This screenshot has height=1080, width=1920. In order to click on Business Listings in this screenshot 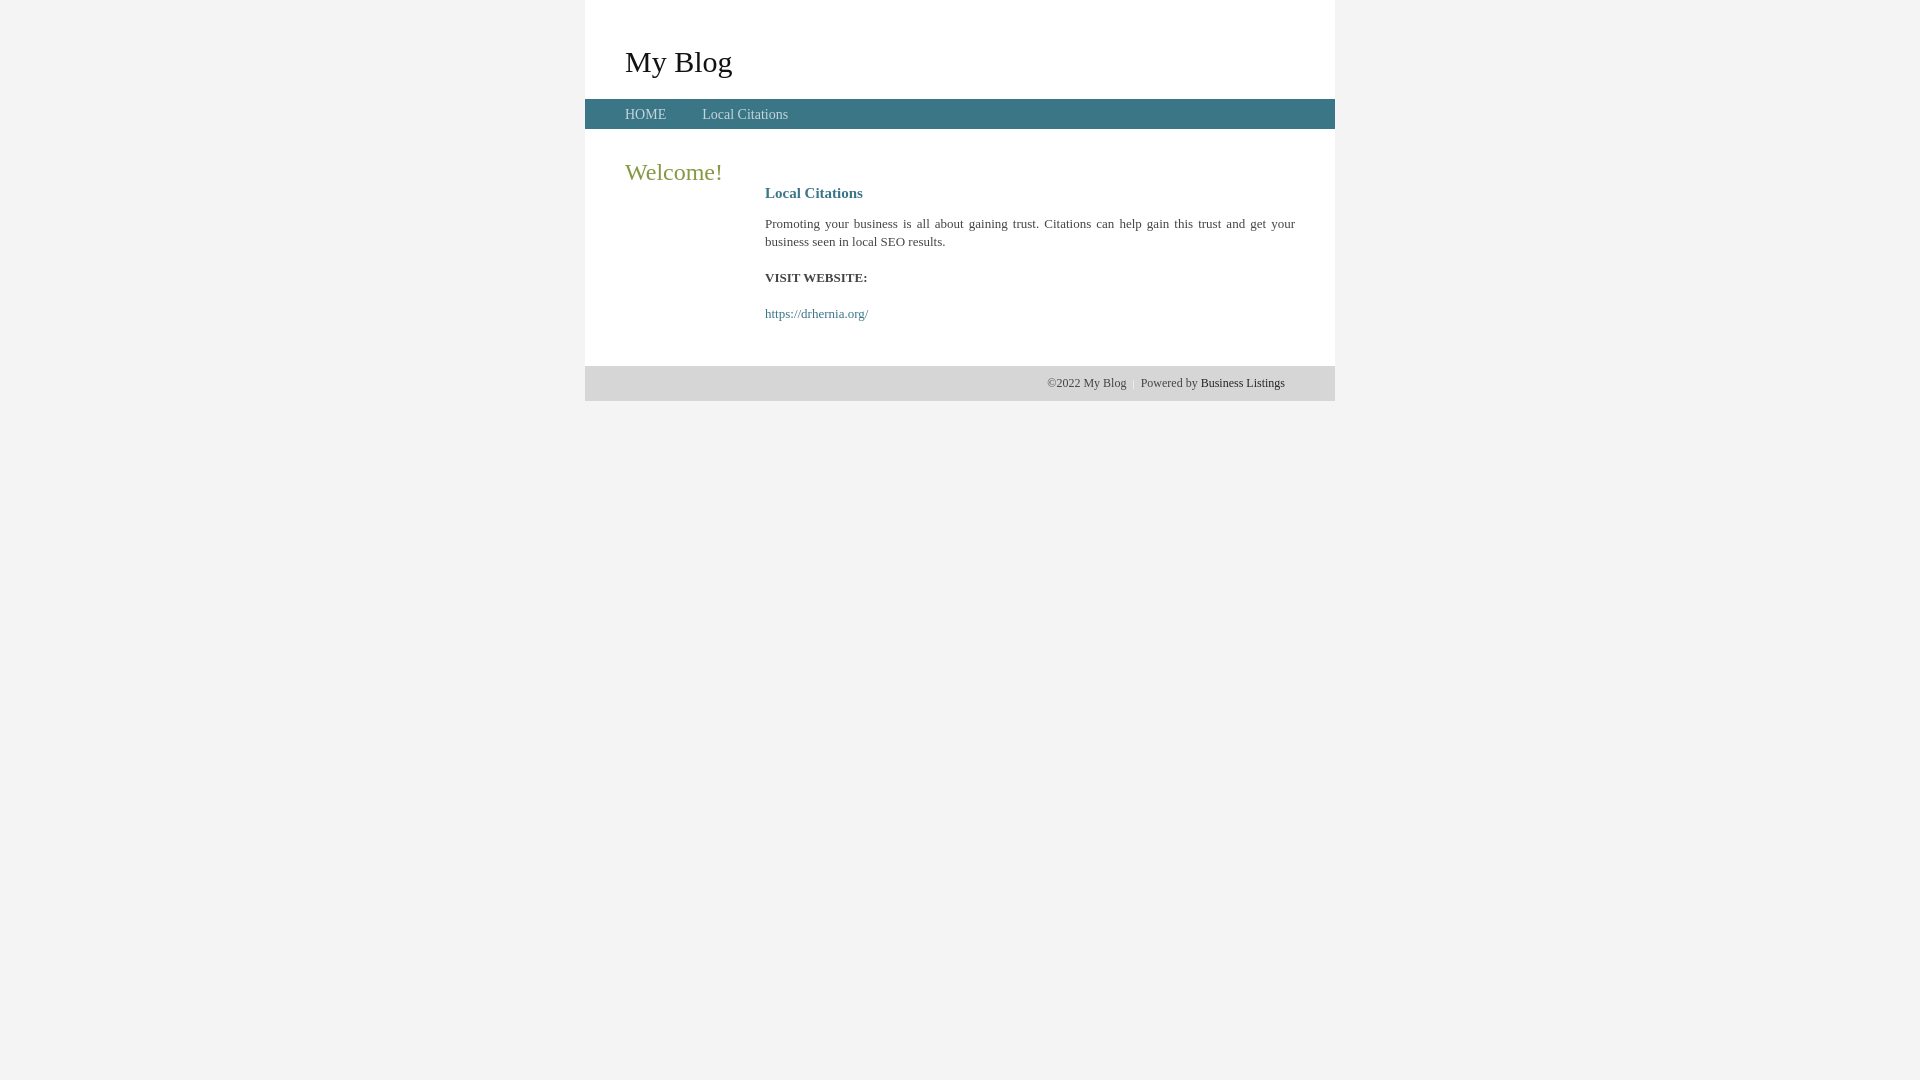, I will do `click(1243, 383)`.